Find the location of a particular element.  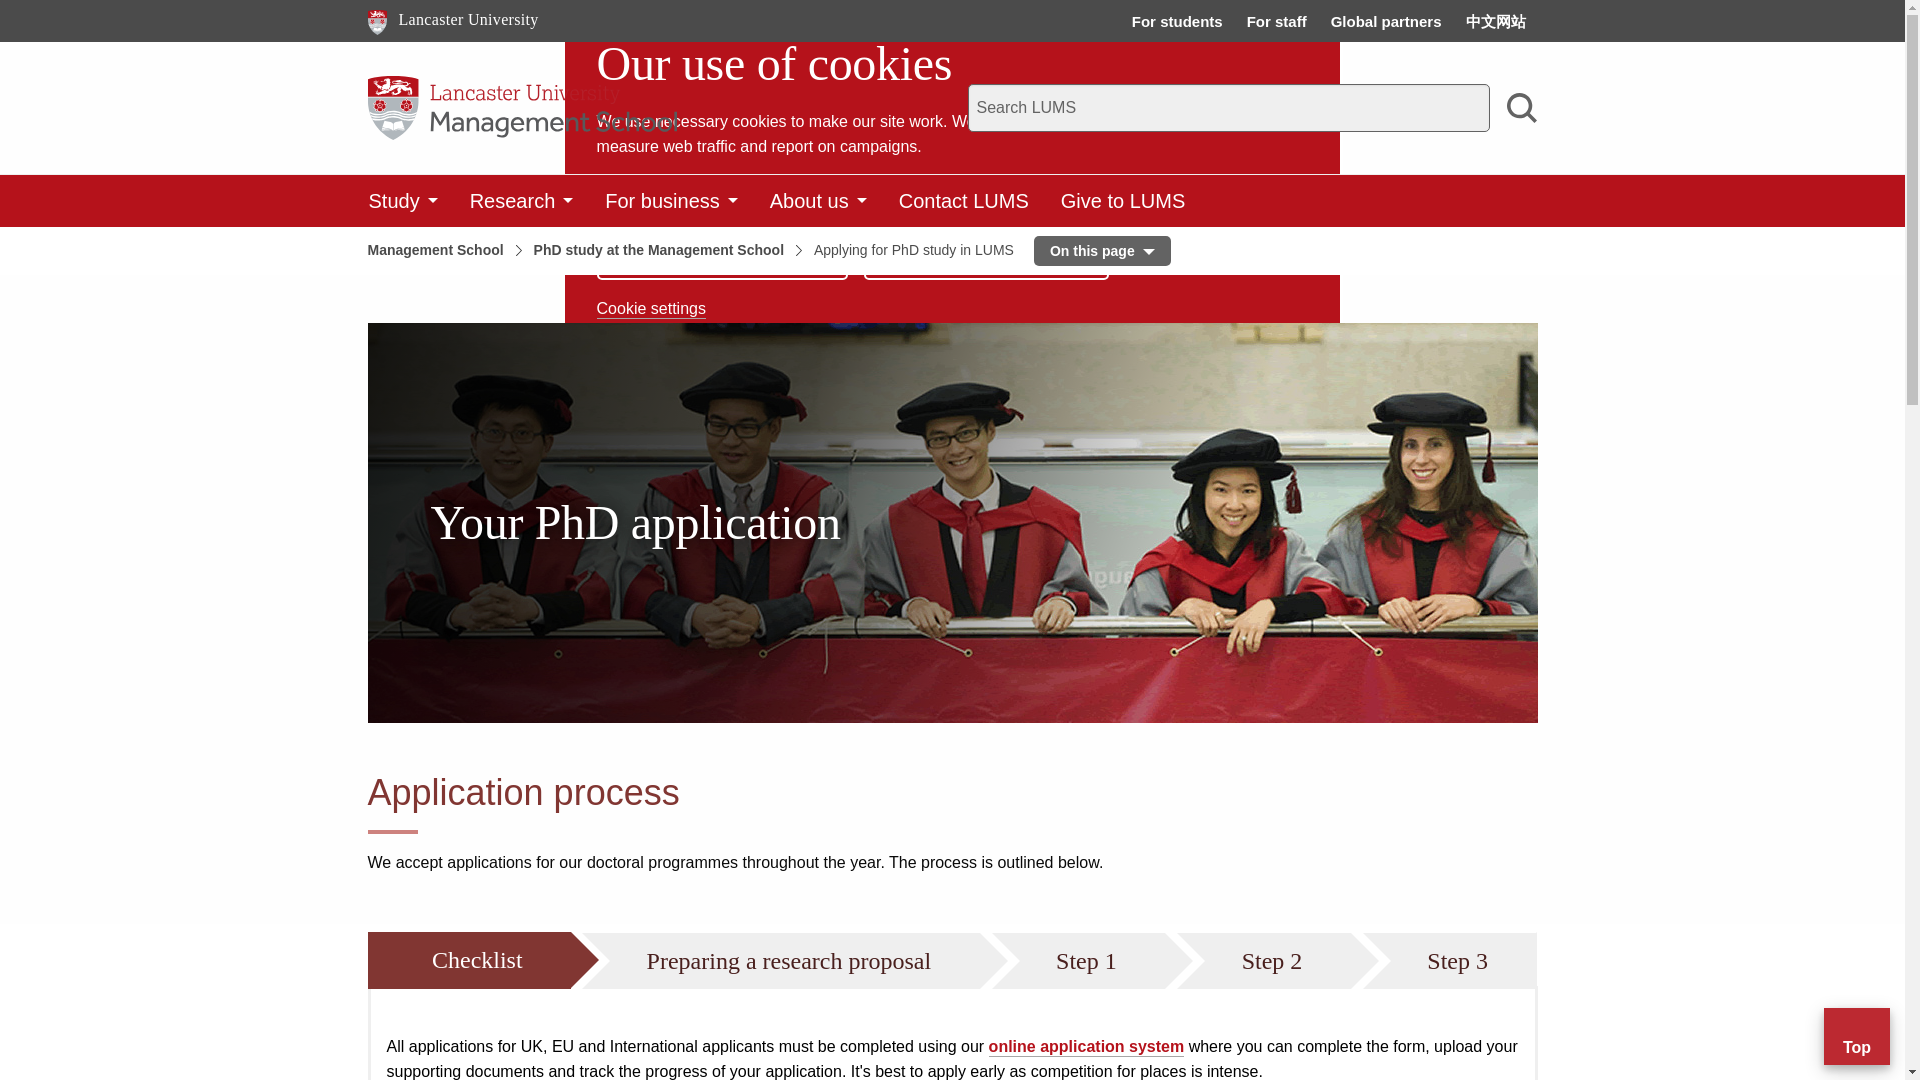

Study is located at coordinates (1386, 21).